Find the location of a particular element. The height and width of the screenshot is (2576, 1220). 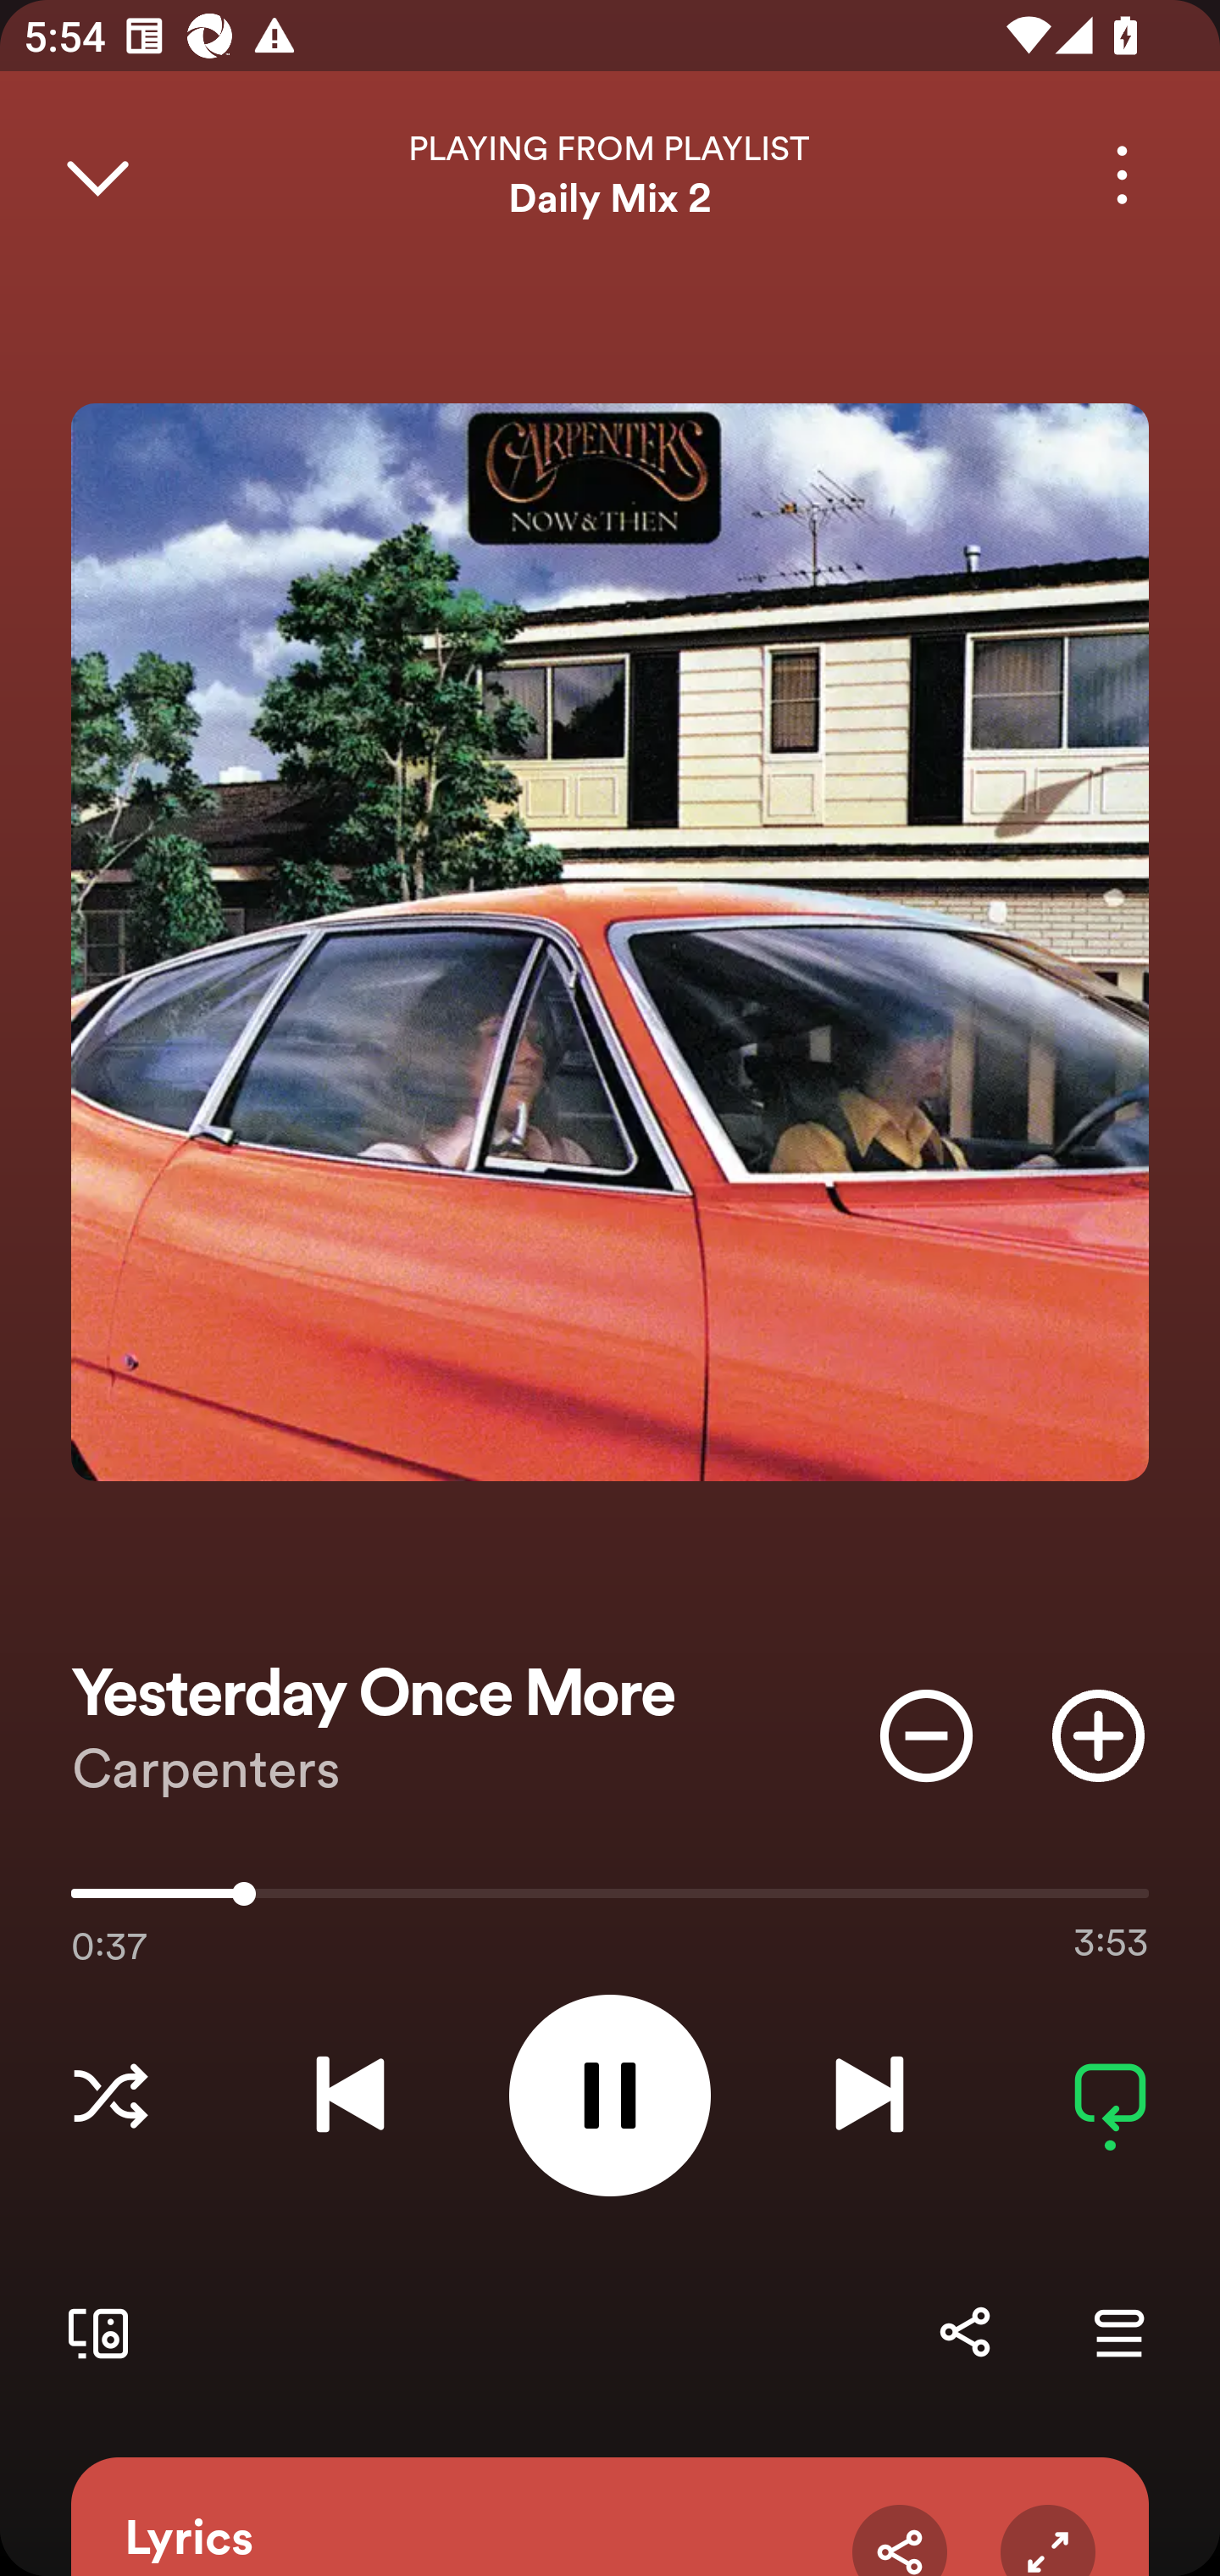

Lyrics Share Expand is located at coordinates (610, 2517).